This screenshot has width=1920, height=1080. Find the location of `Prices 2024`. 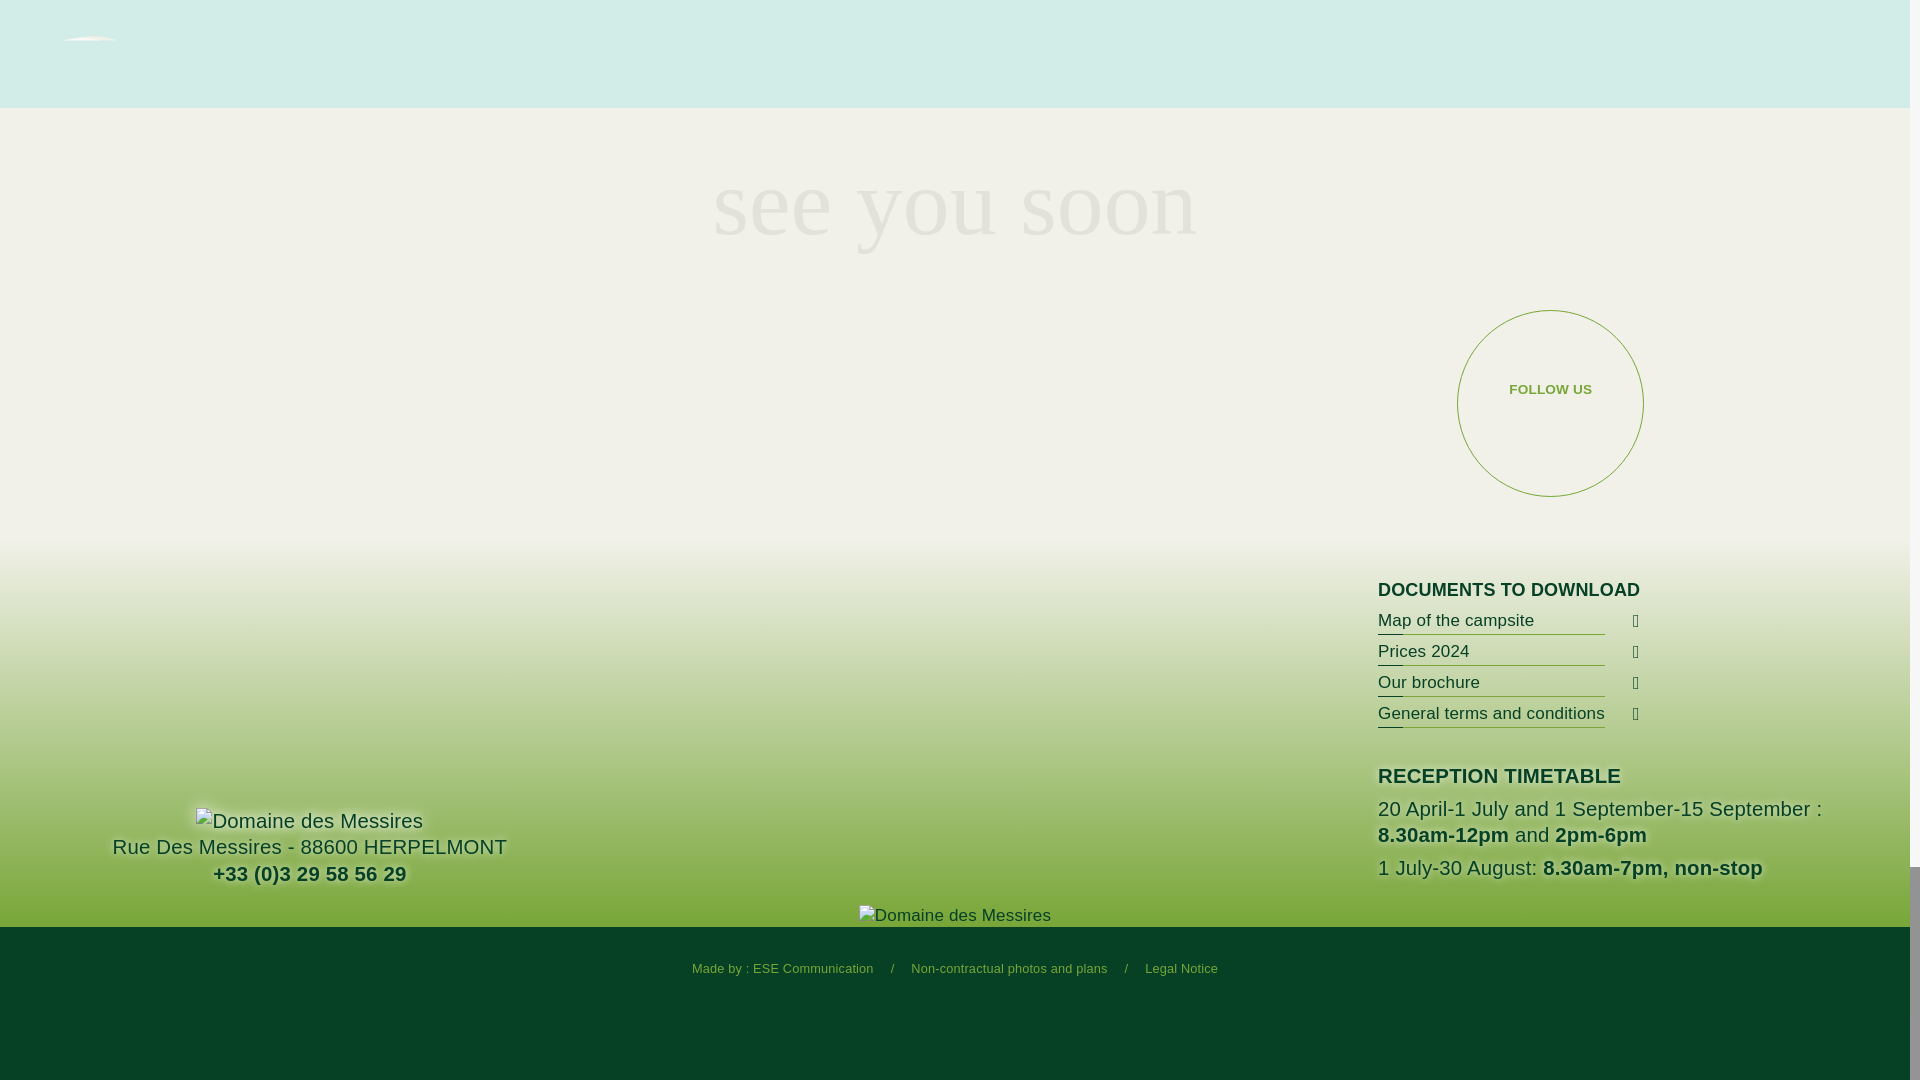

Prices 2024 is located at coordinates (1492, 652).